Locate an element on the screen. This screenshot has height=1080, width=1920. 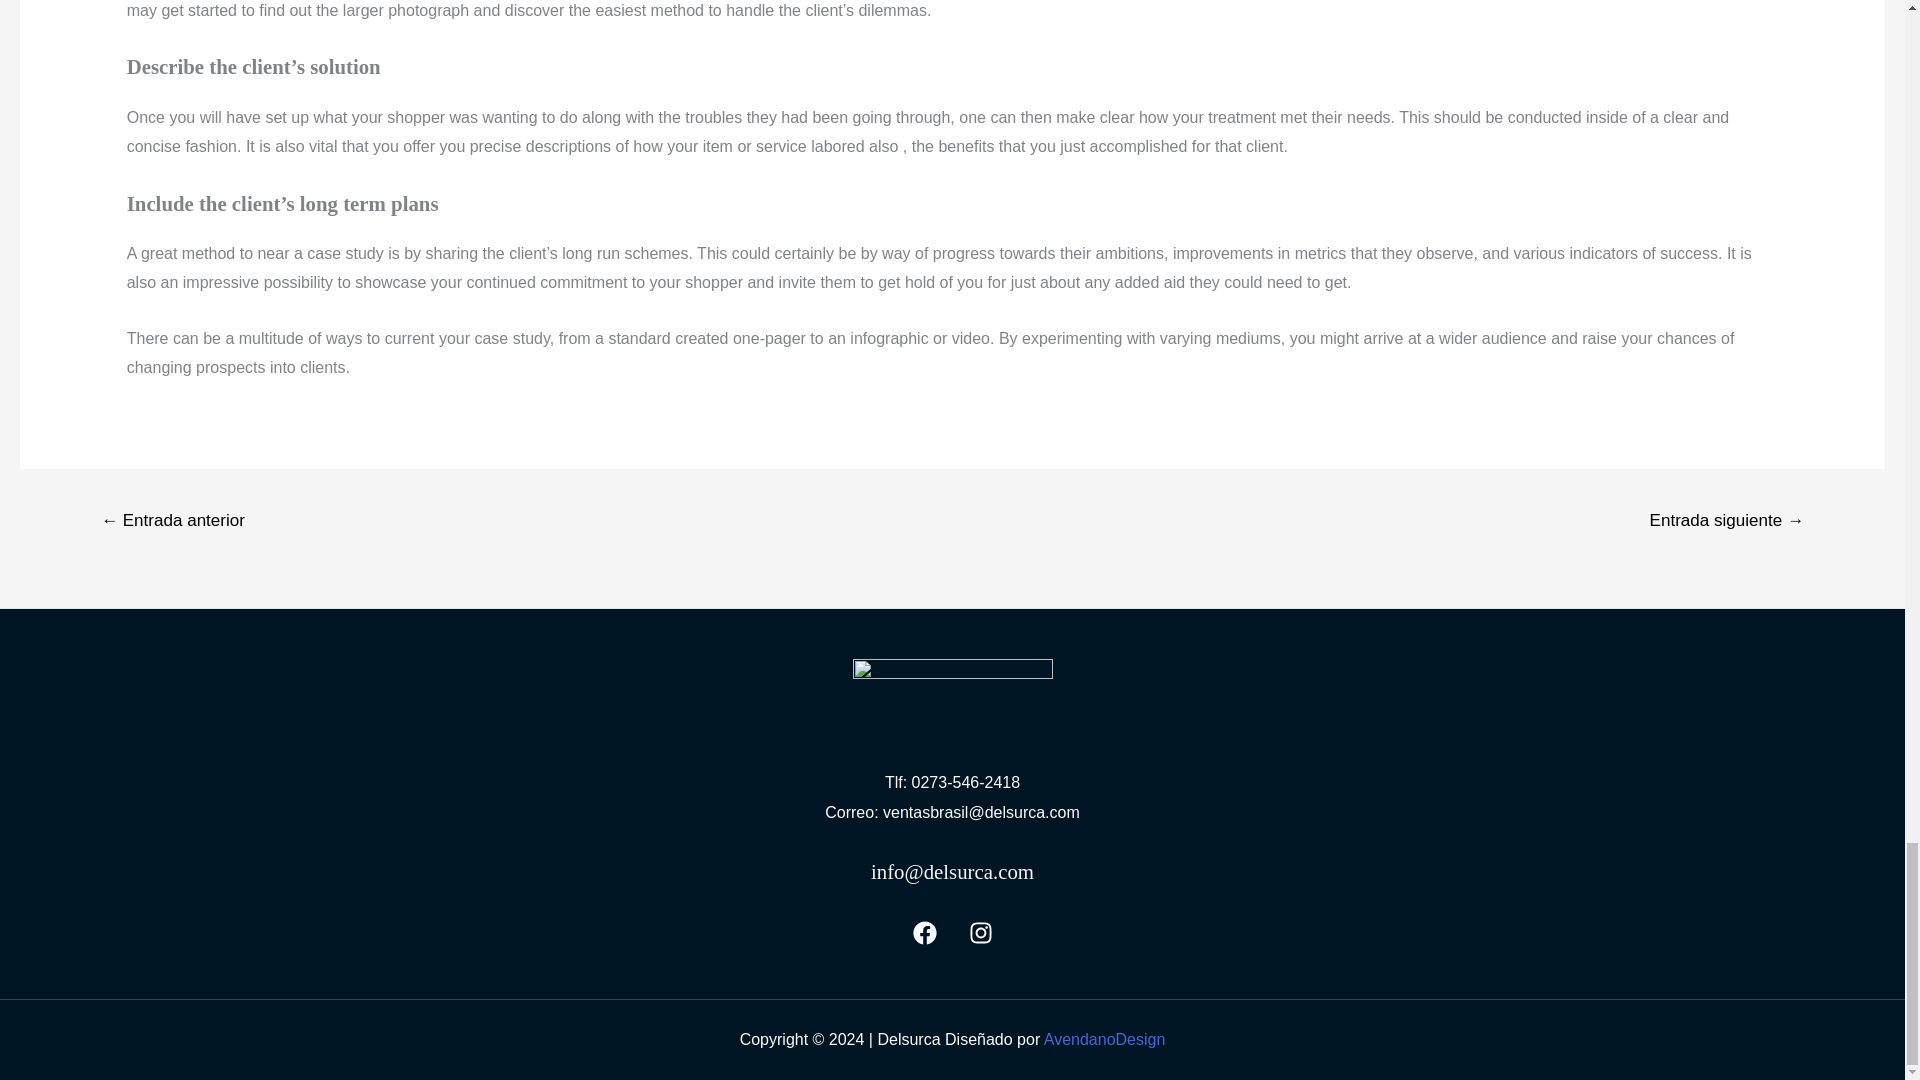
AvendanoDesign is located at coordinates (1104, 1039).